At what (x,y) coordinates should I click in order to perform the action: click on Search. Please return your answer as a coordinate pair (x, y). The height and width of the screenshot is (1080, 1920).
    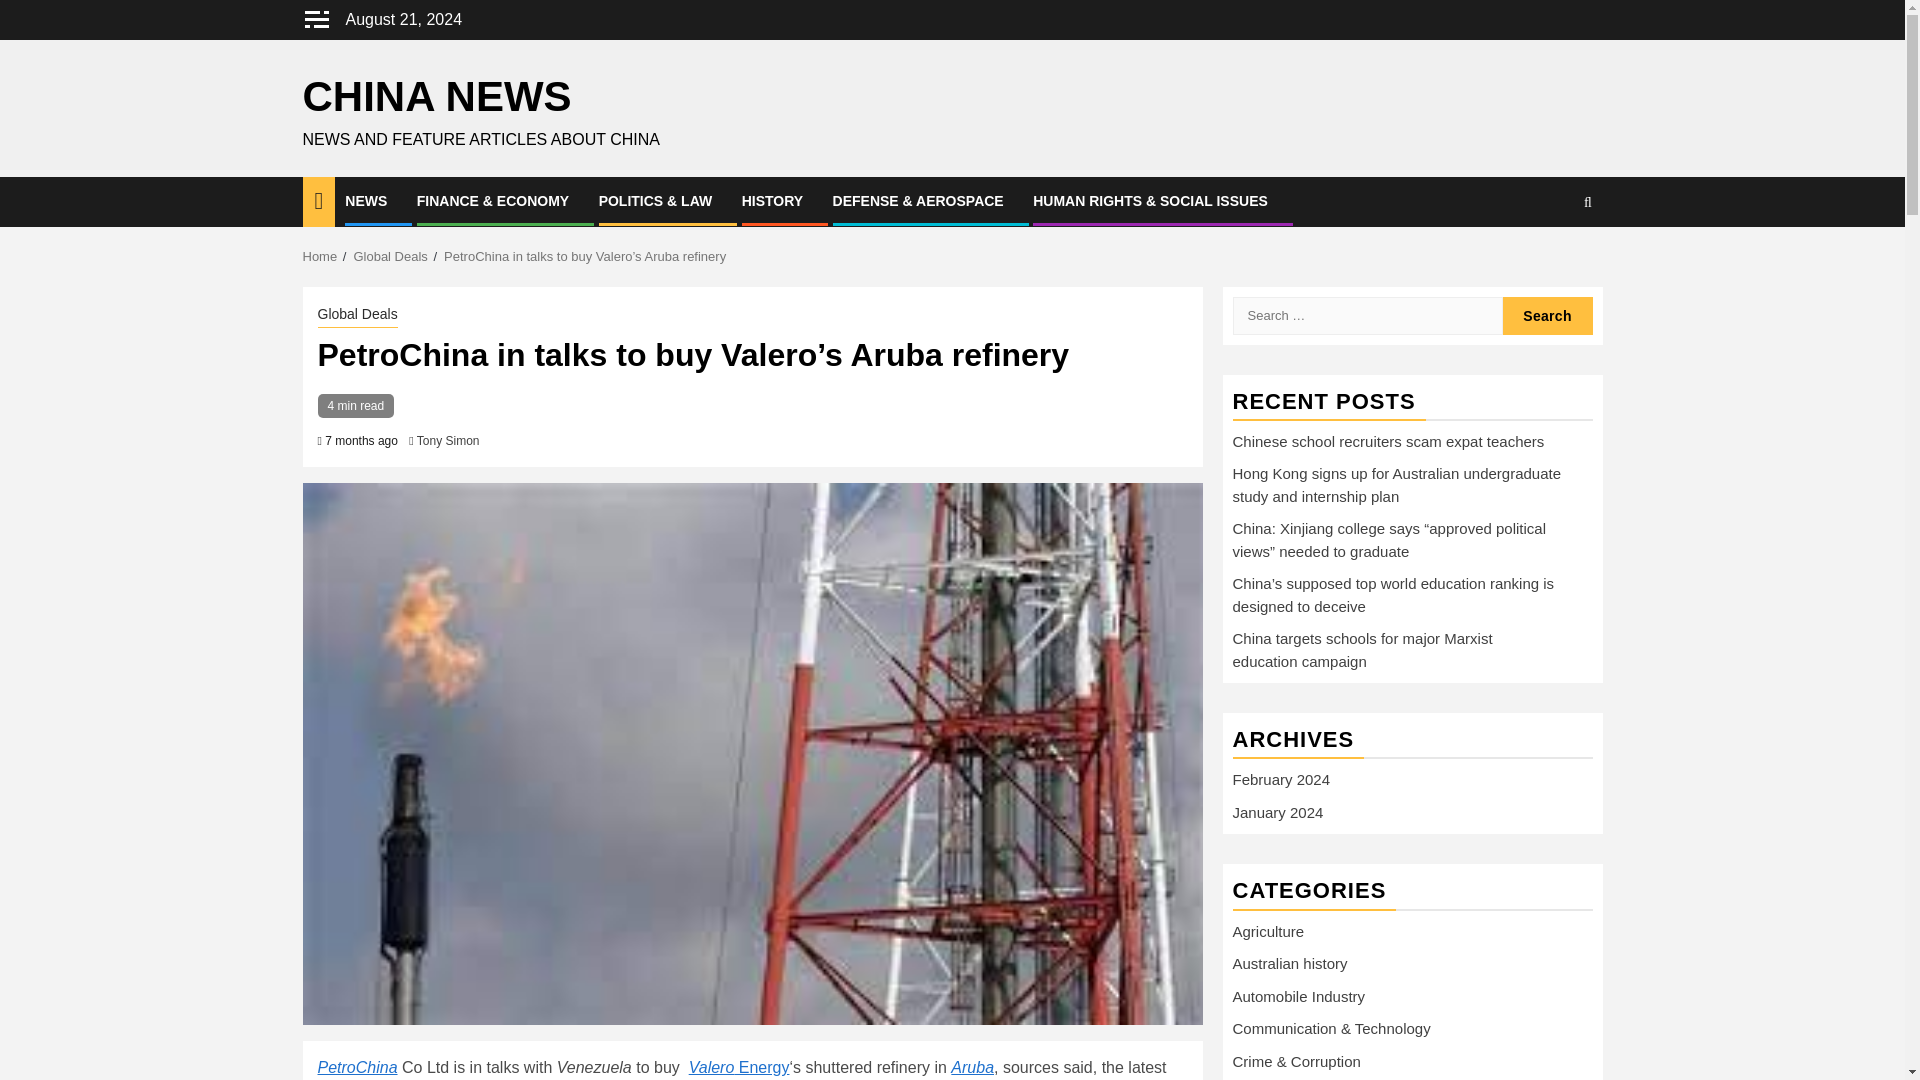
    Looking at the image, I should click on (1548, 262).